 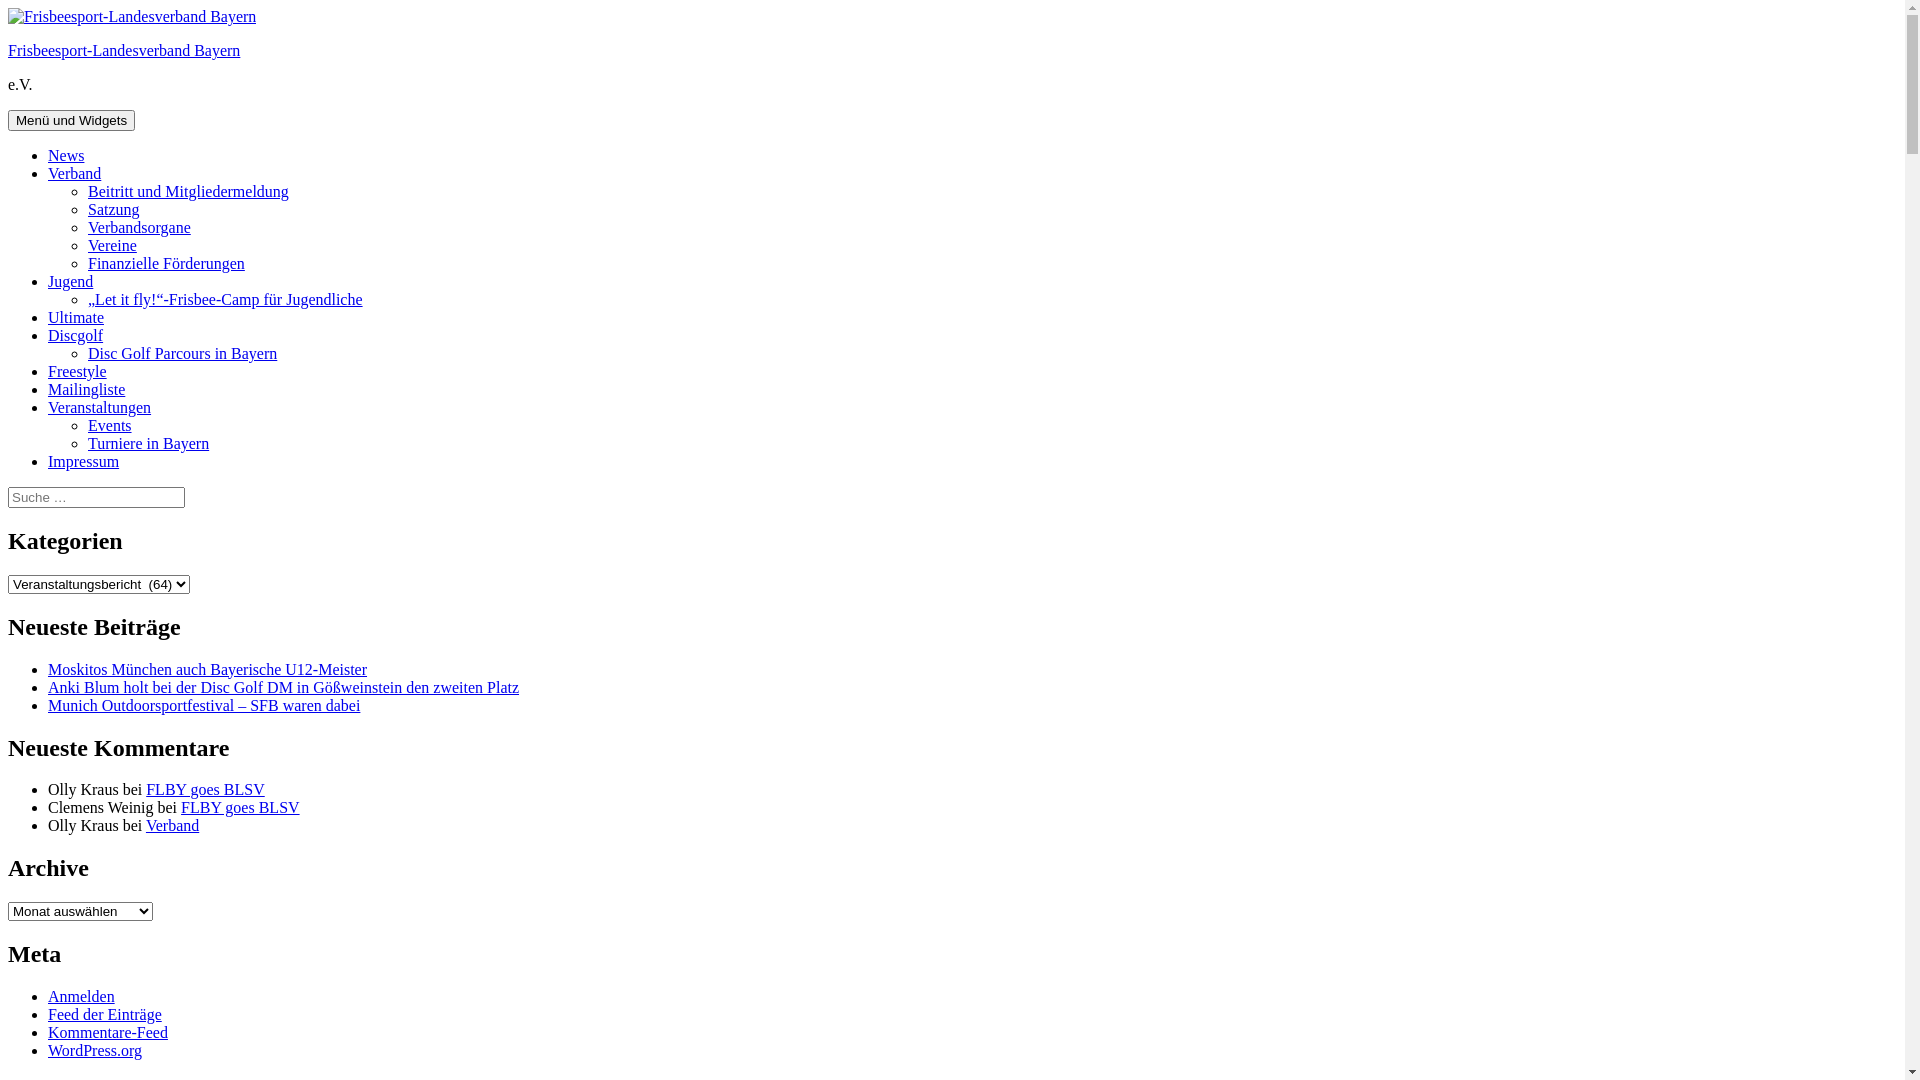 What do you see at coordinates (66, 156) in the screenshot?
I see `News` at bounding box center [66, 156].